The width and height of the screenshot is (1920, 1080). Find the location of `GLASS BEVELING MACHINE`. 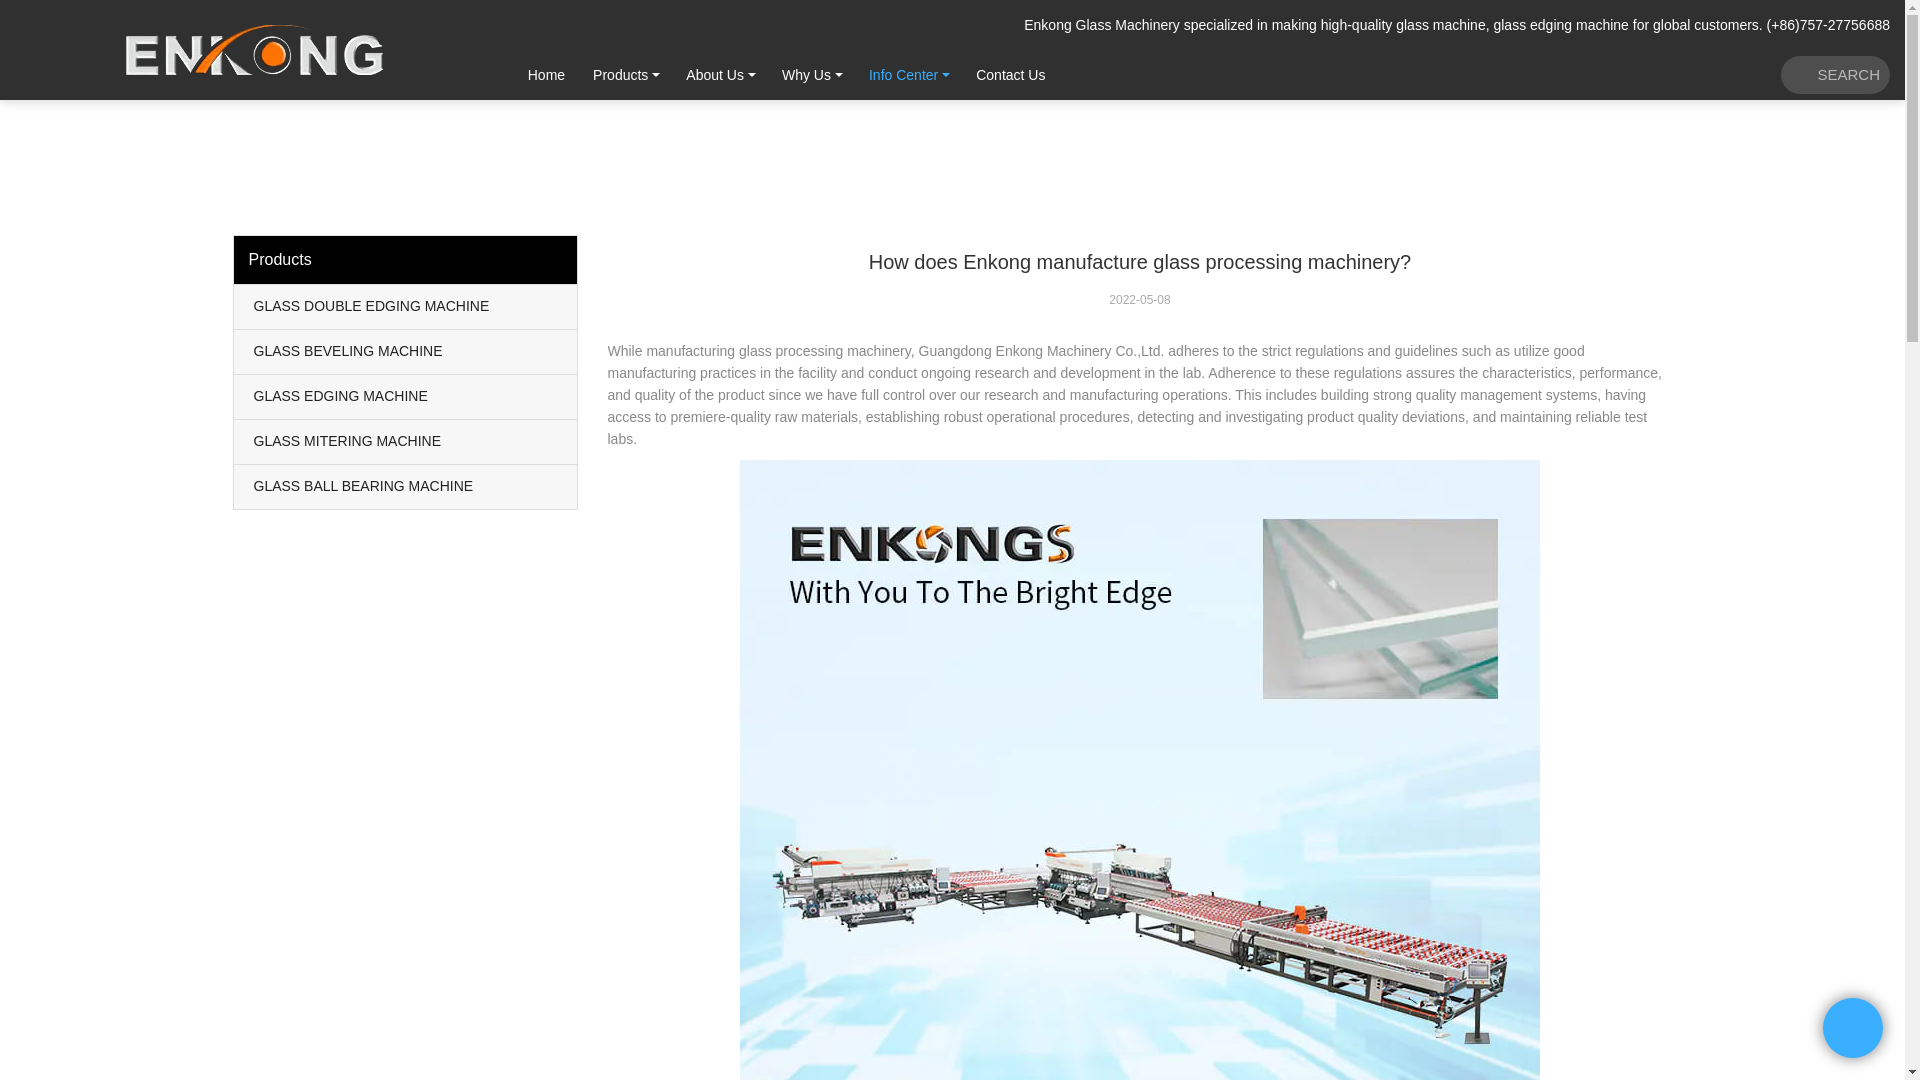

GLASS BEVELING MACHINE is located at coordinates (406, 352).